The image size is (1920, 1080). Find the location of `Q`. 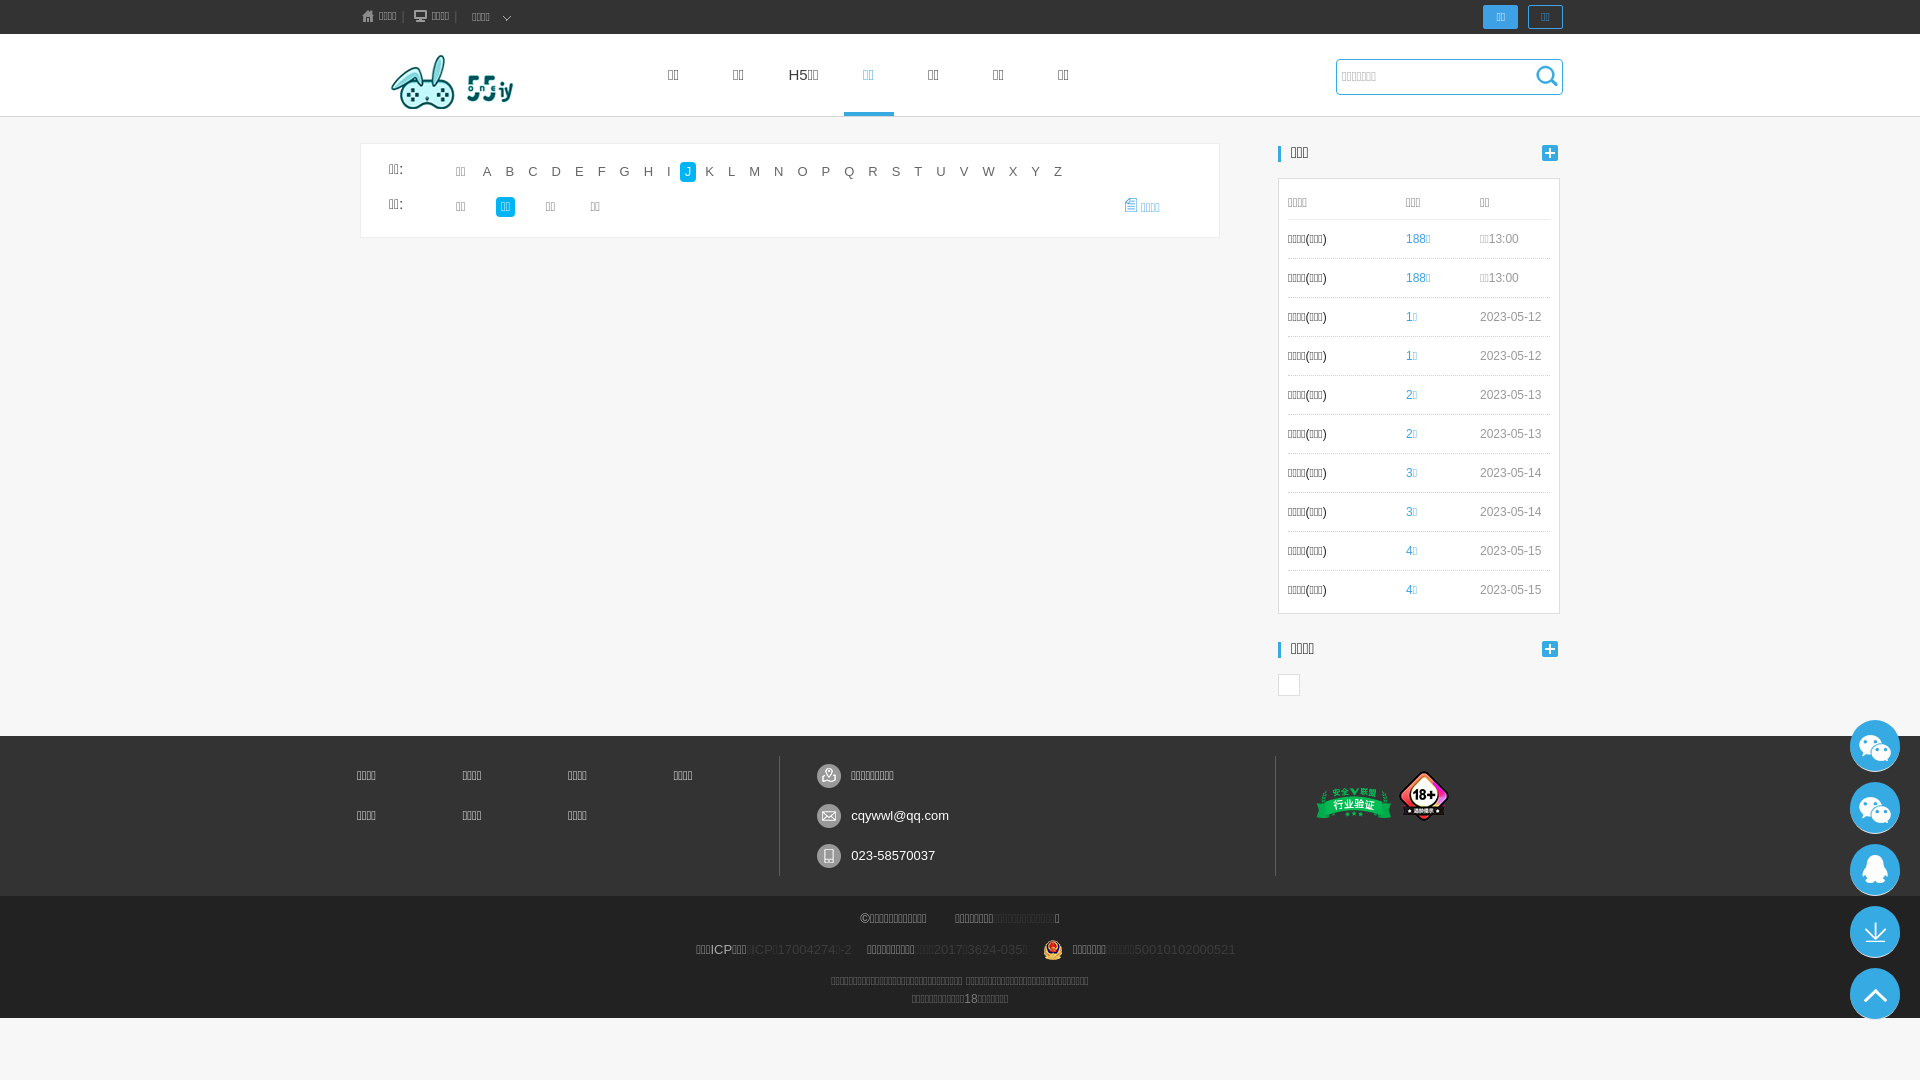

Q is located at coordinates (849, 172).